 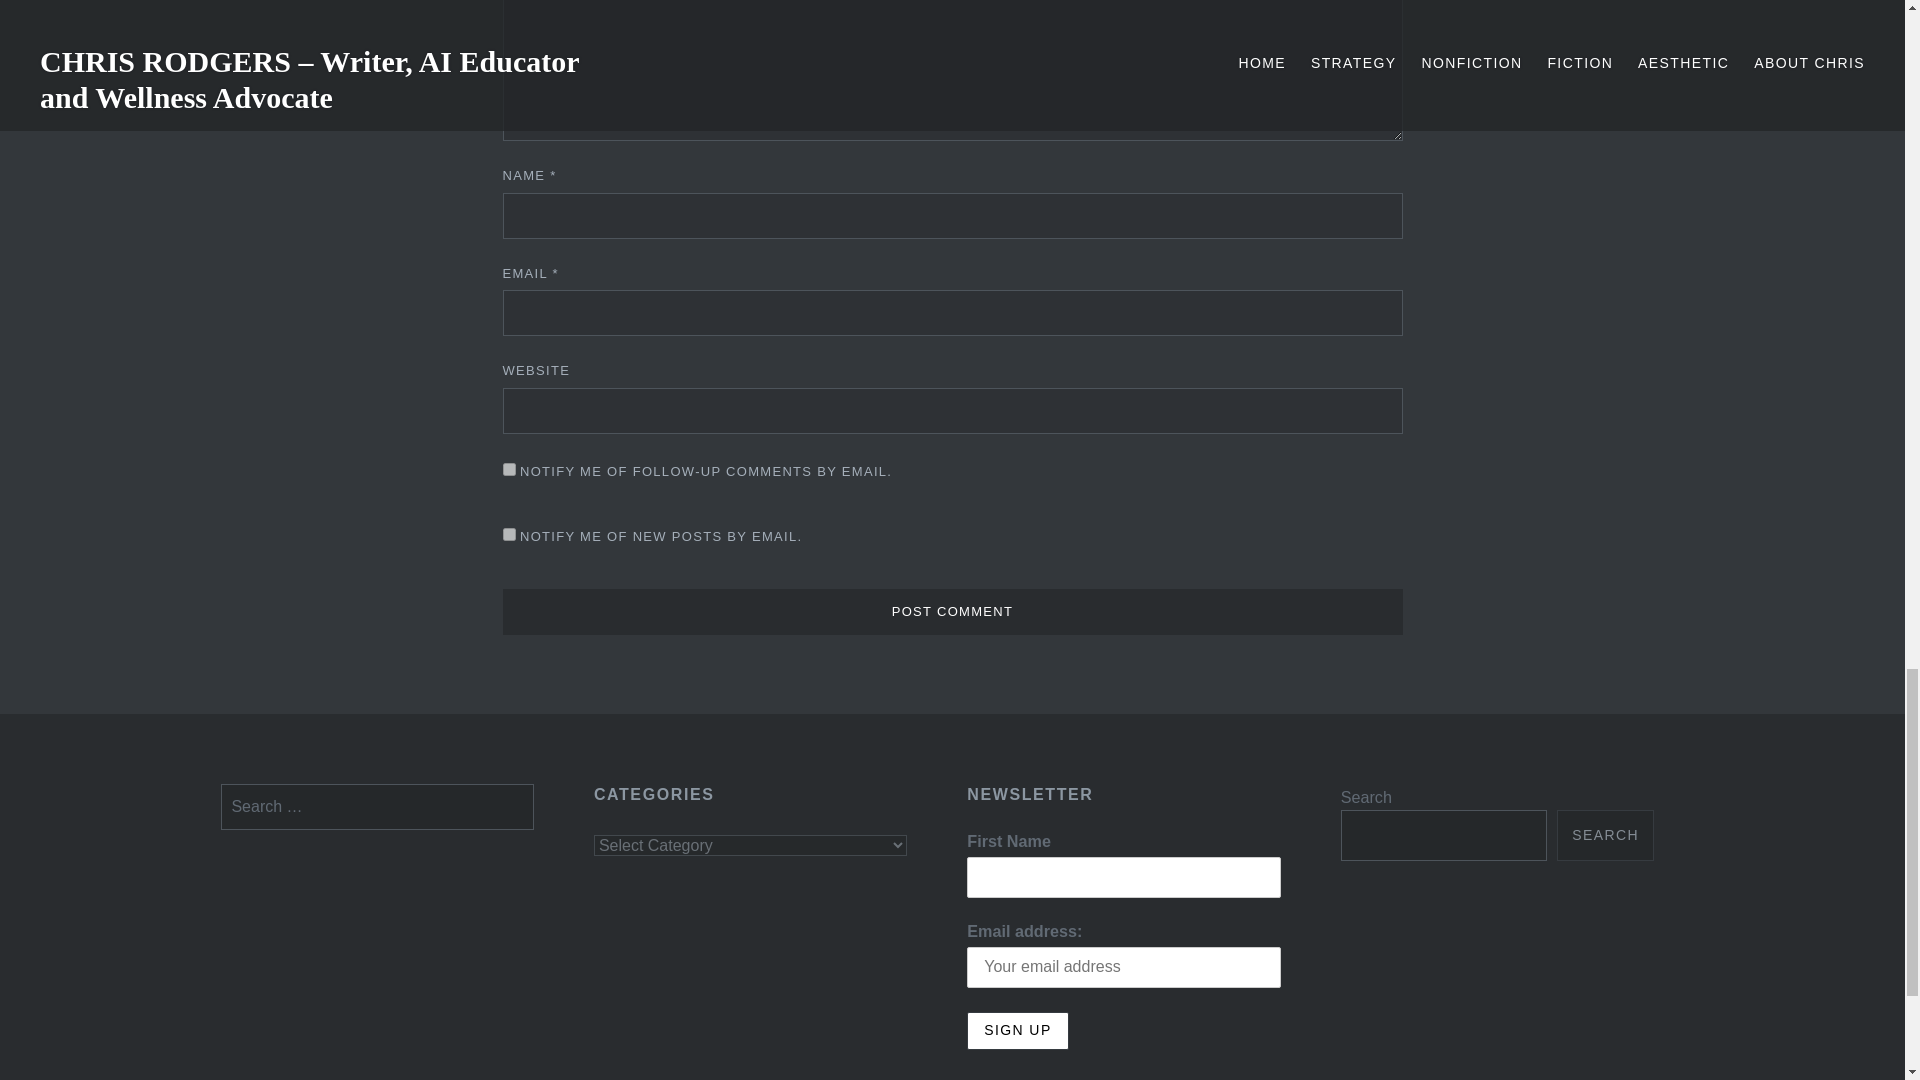 What do you see at coordinates (508, 534) in the screenshot?
I see `subscribe` at bounding box center [508, 534].